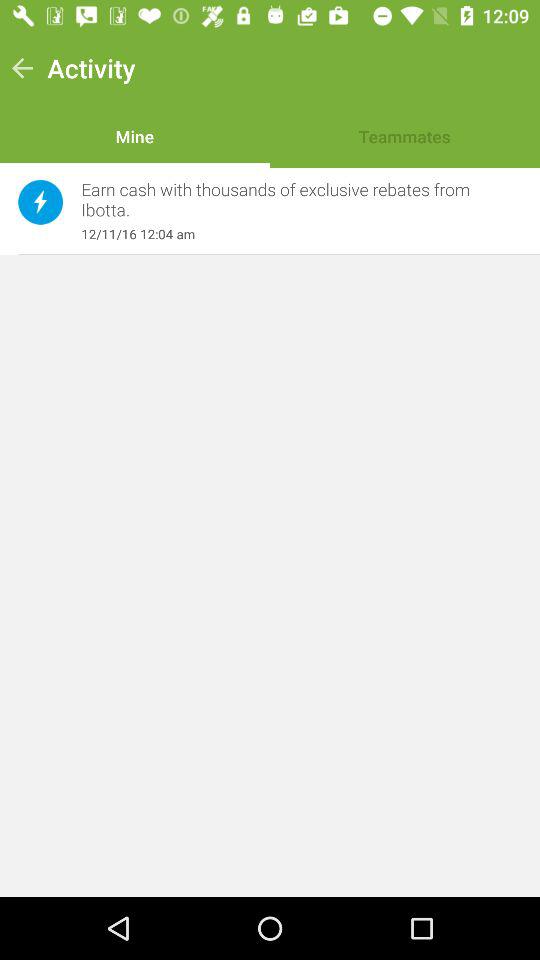  What do you see at coordinates (91, 68) in the screenshot?
I see `launch the item above the mine item` at bounding box center [91, 68].